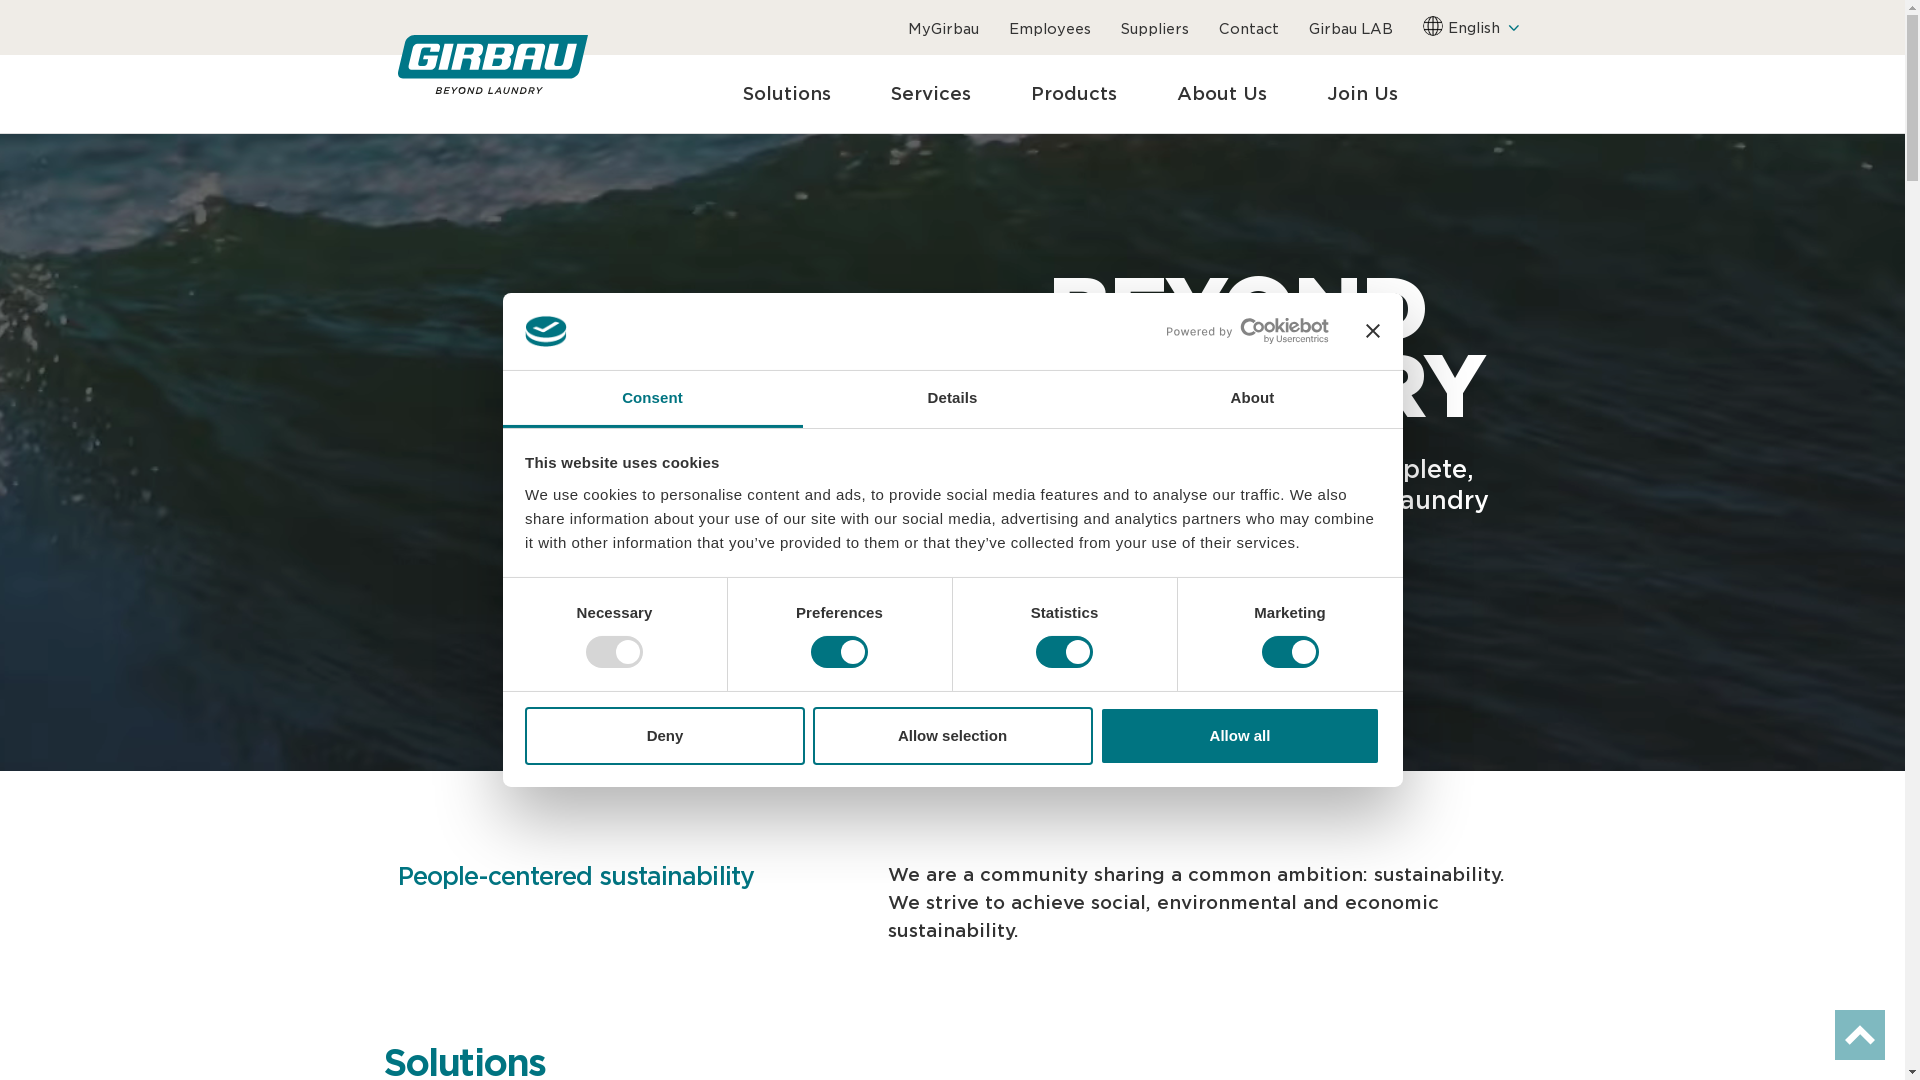  I want to click on English, so click(1484, 28).